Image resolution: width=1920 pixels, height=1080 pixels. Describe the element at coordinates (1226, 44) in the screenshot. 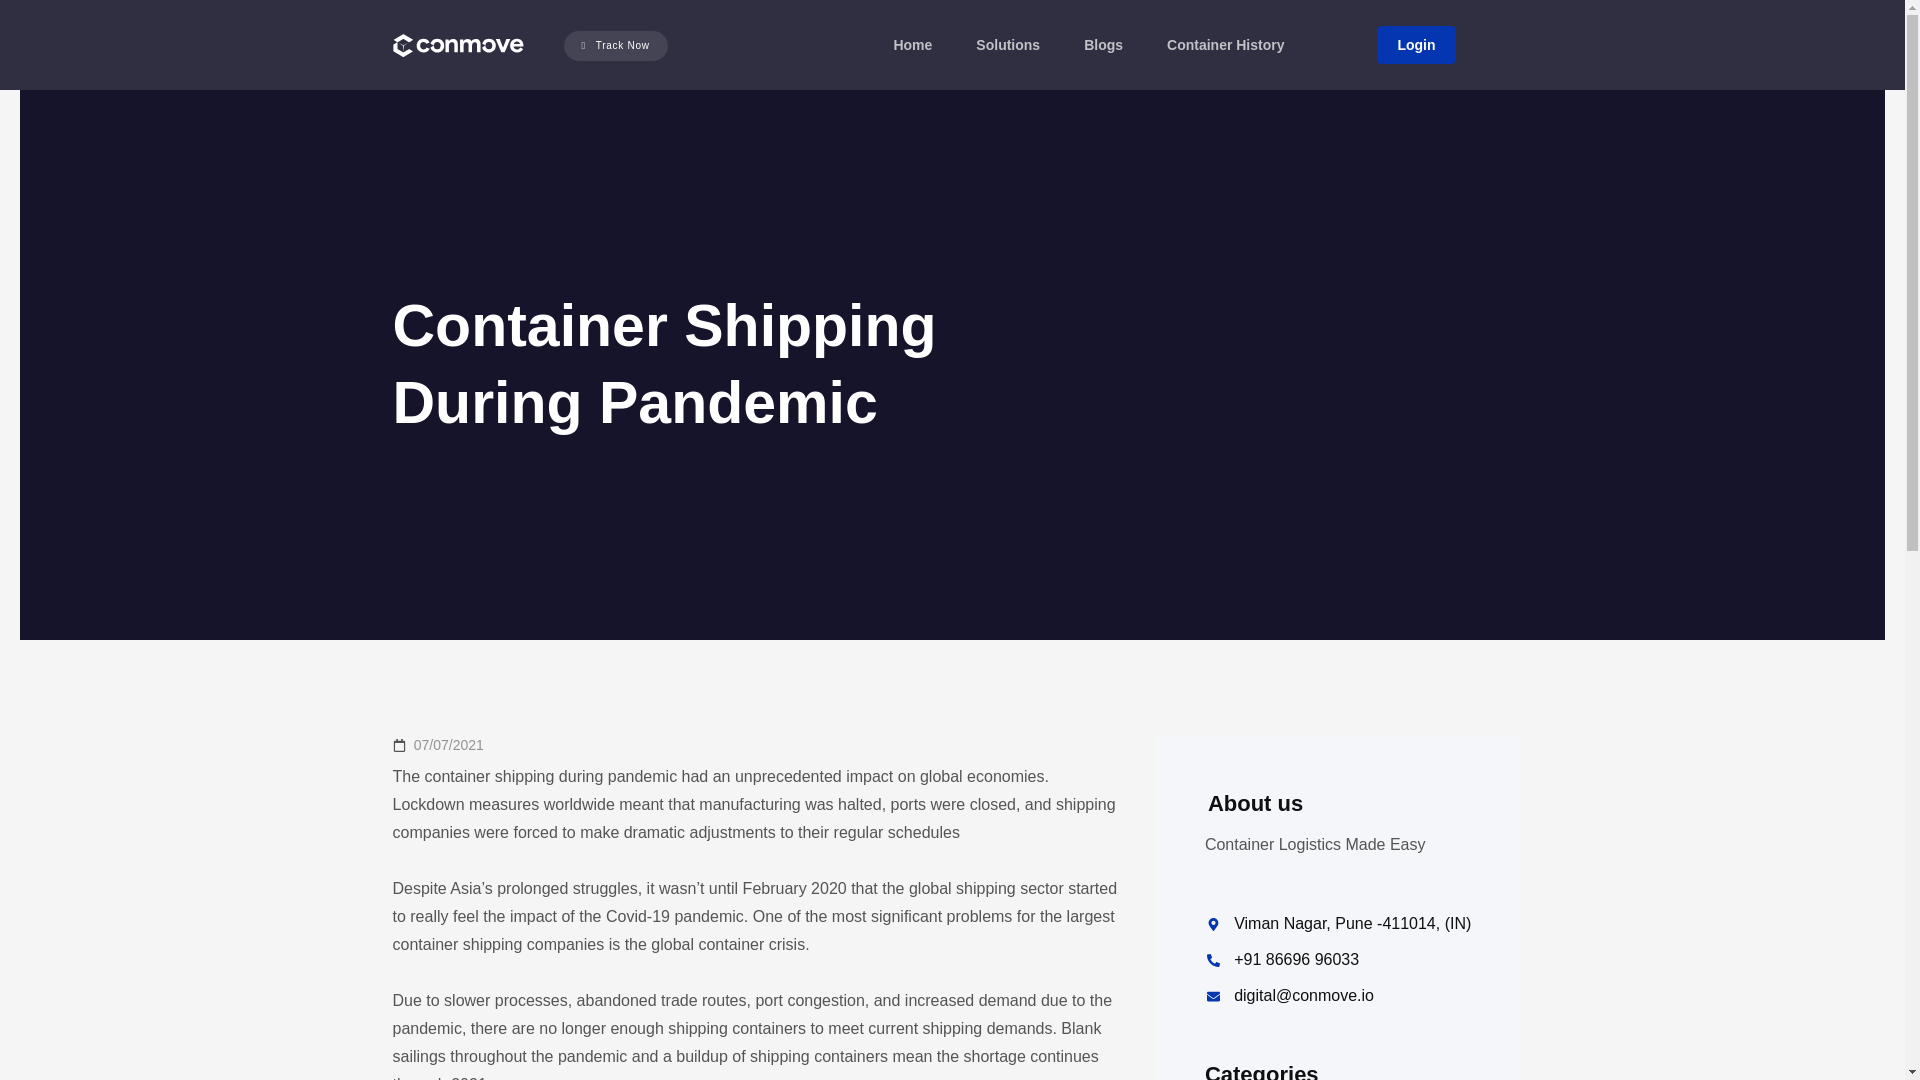

I see `Container History` at that location.